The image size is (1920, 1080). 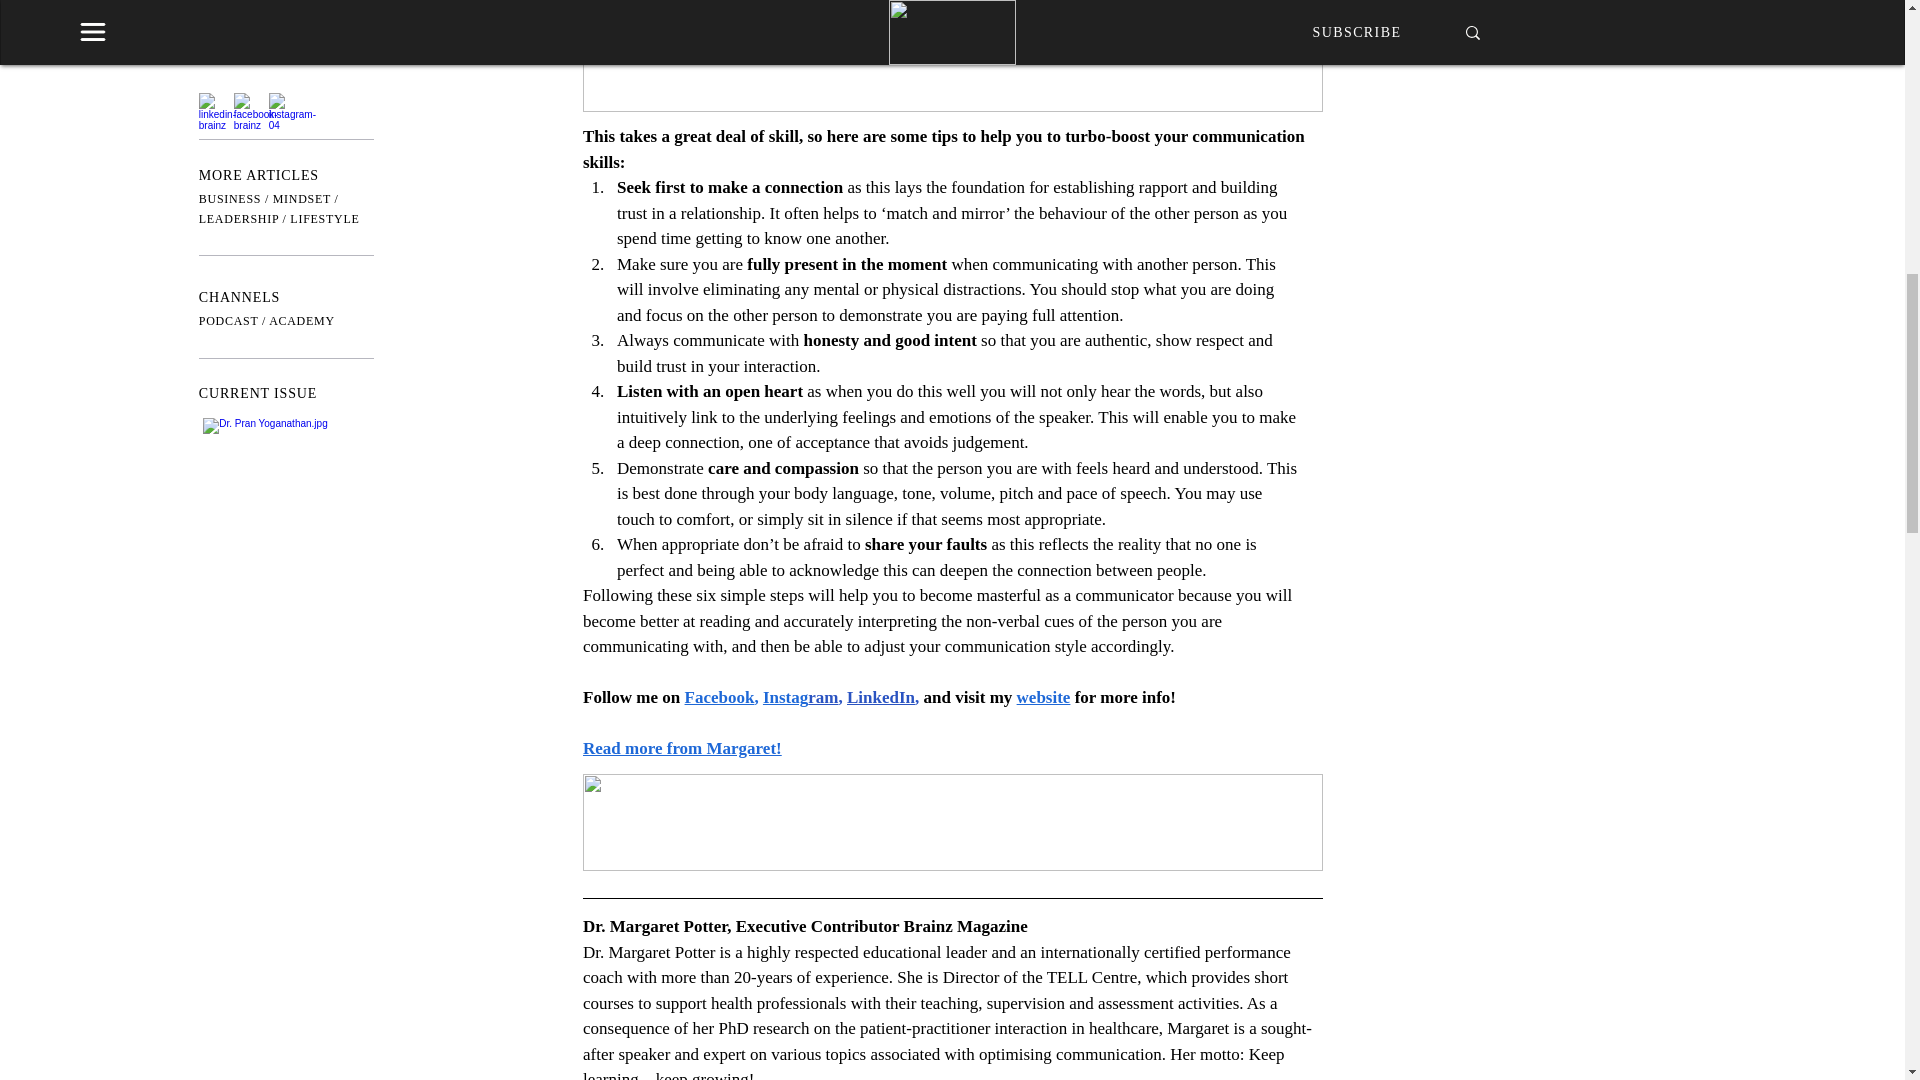 I want to click on Read more from Margaret!, so click(x=681, y=748).